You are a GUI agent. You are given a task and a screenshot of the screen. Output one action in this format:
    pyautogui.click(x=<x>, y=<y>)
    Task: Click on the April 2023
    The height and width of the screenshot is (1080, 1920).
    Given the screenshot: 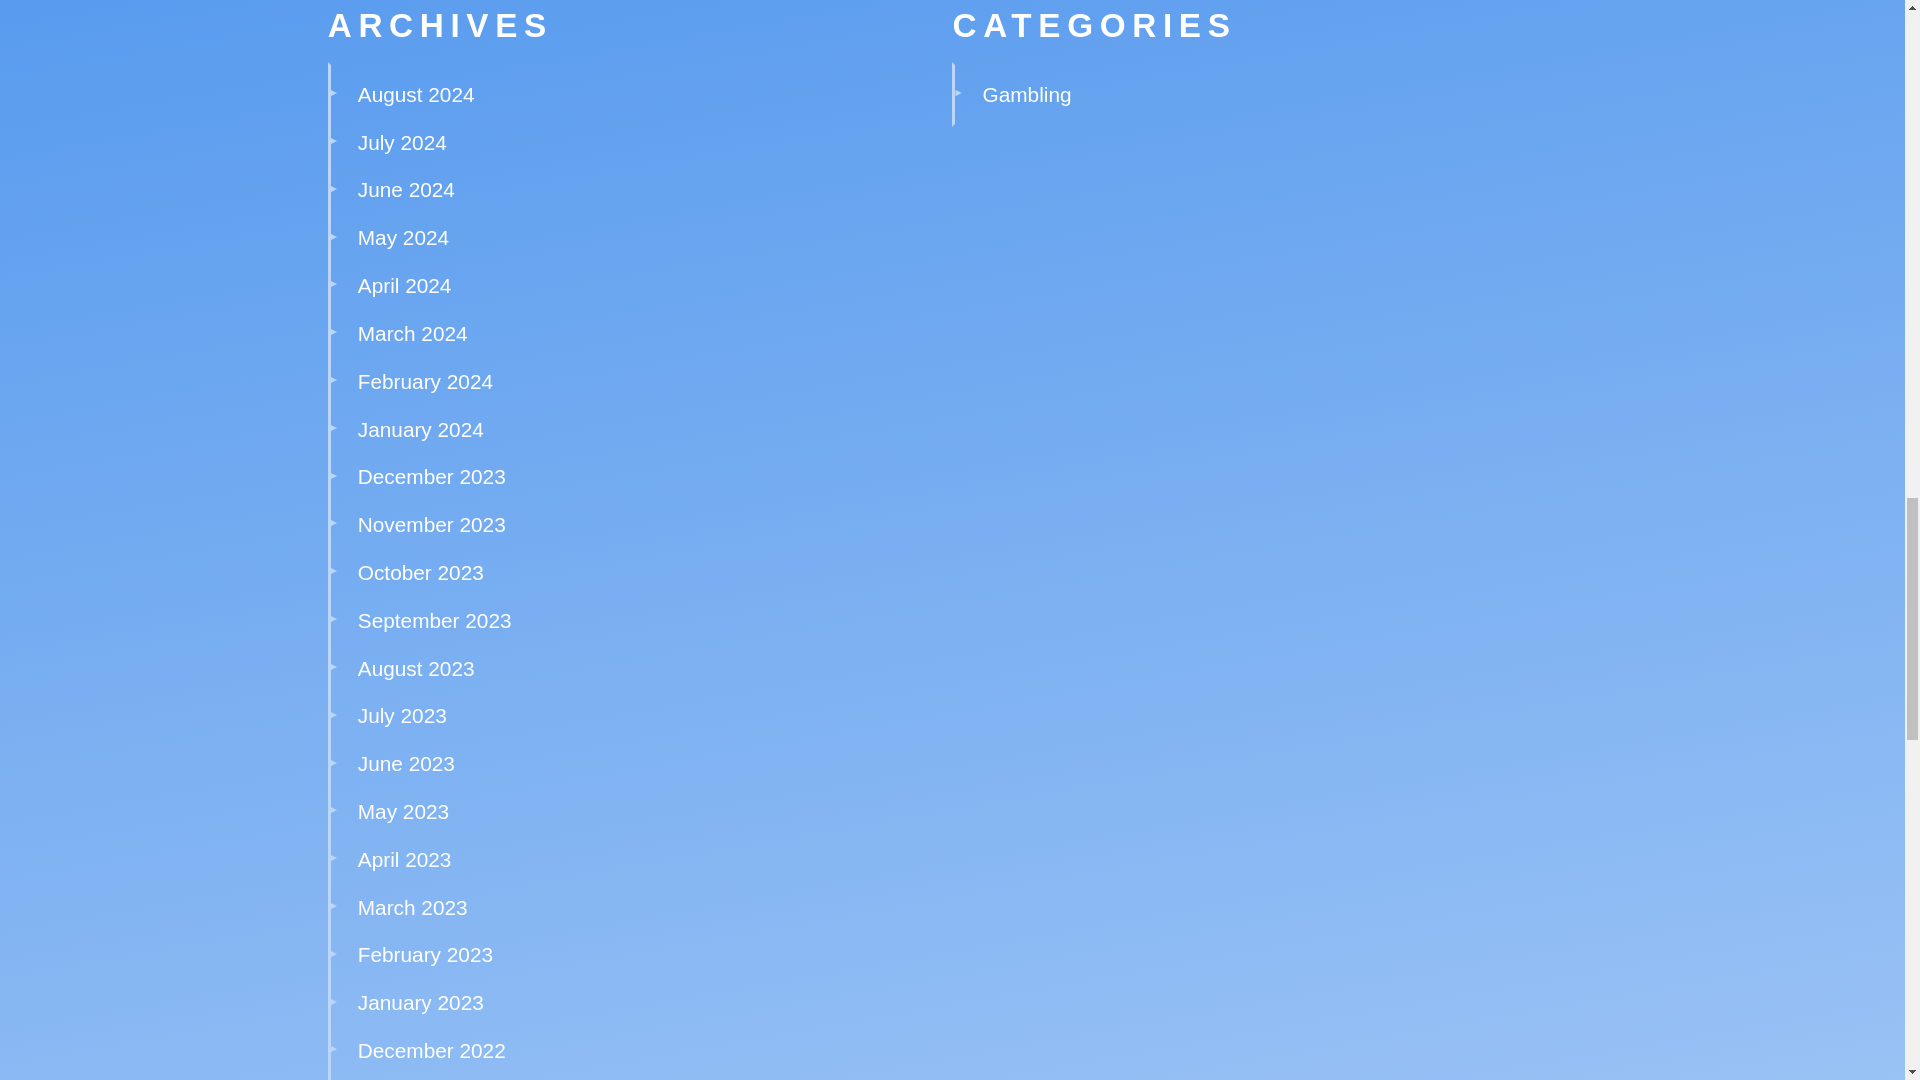 What is the action you would take?
    pyautogui.click(x=404, y=858)
    